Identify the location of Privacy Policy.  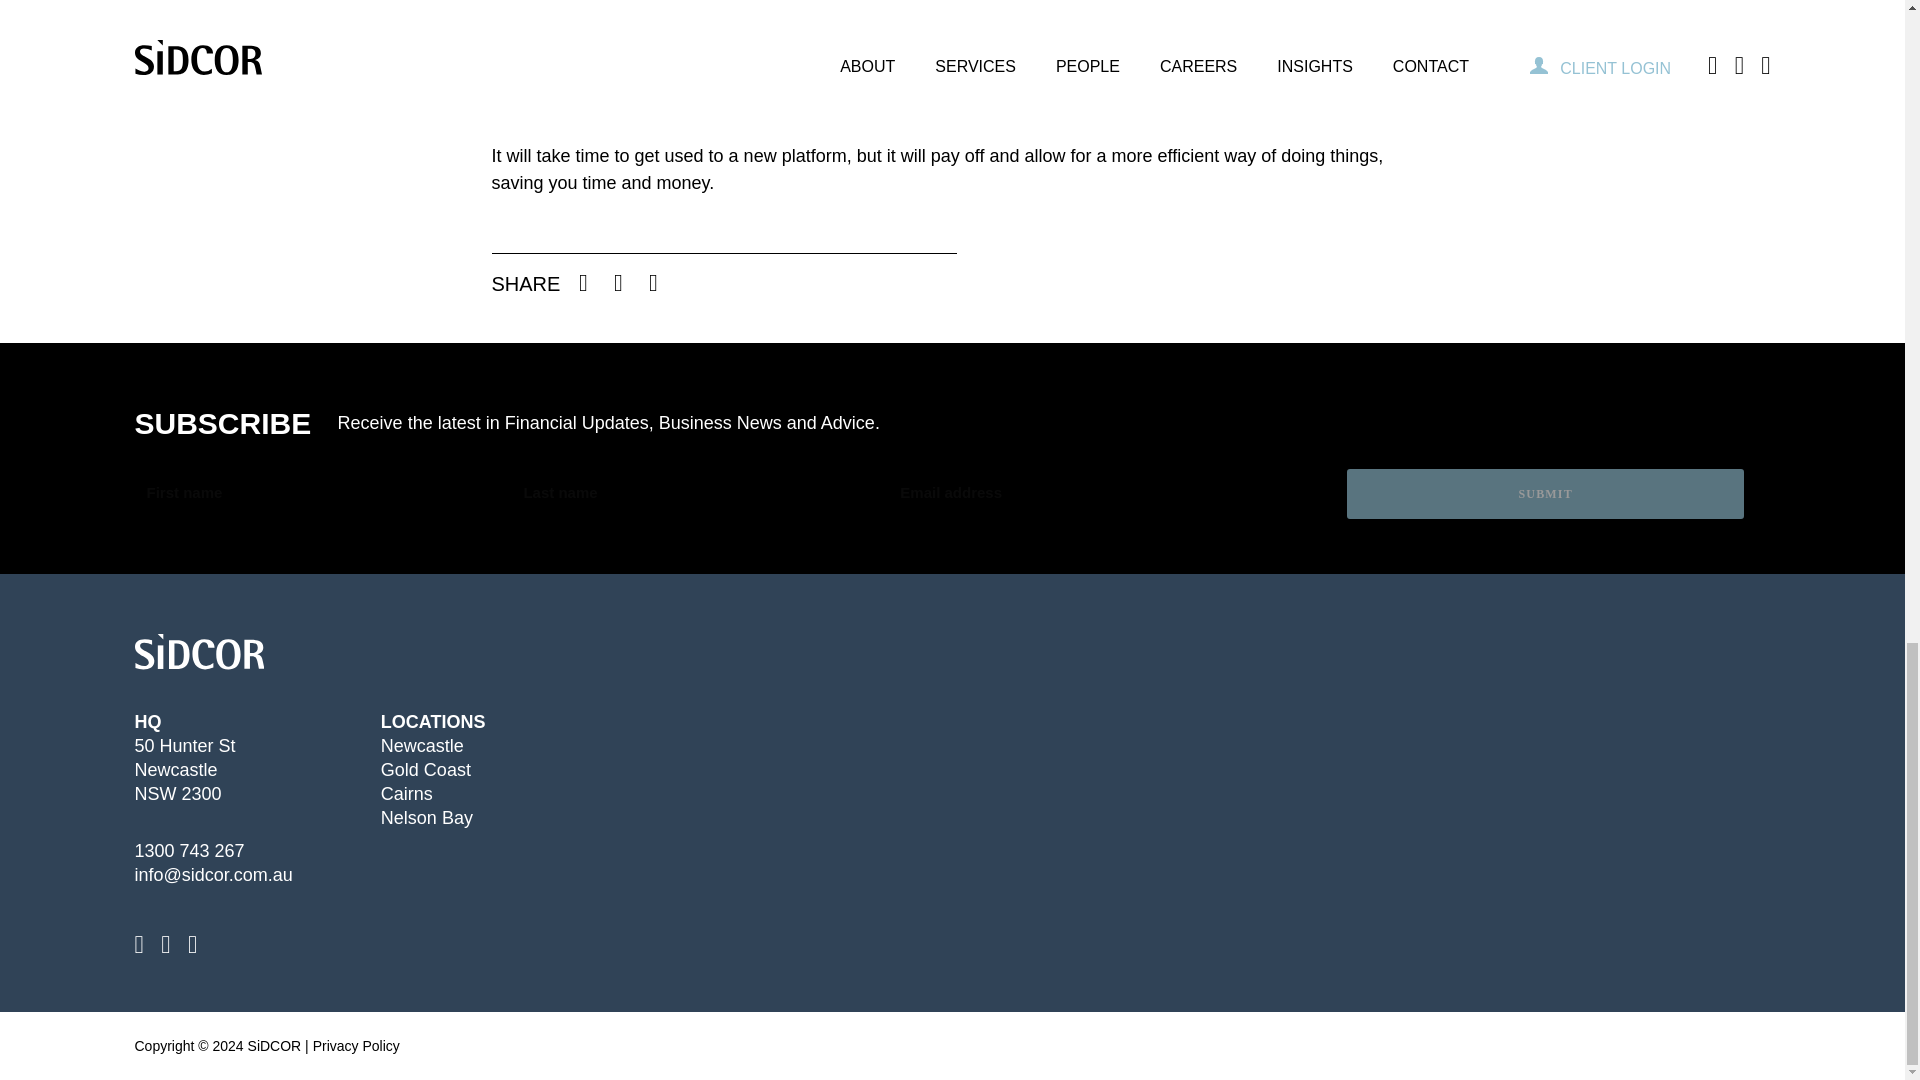
(356, 1046).